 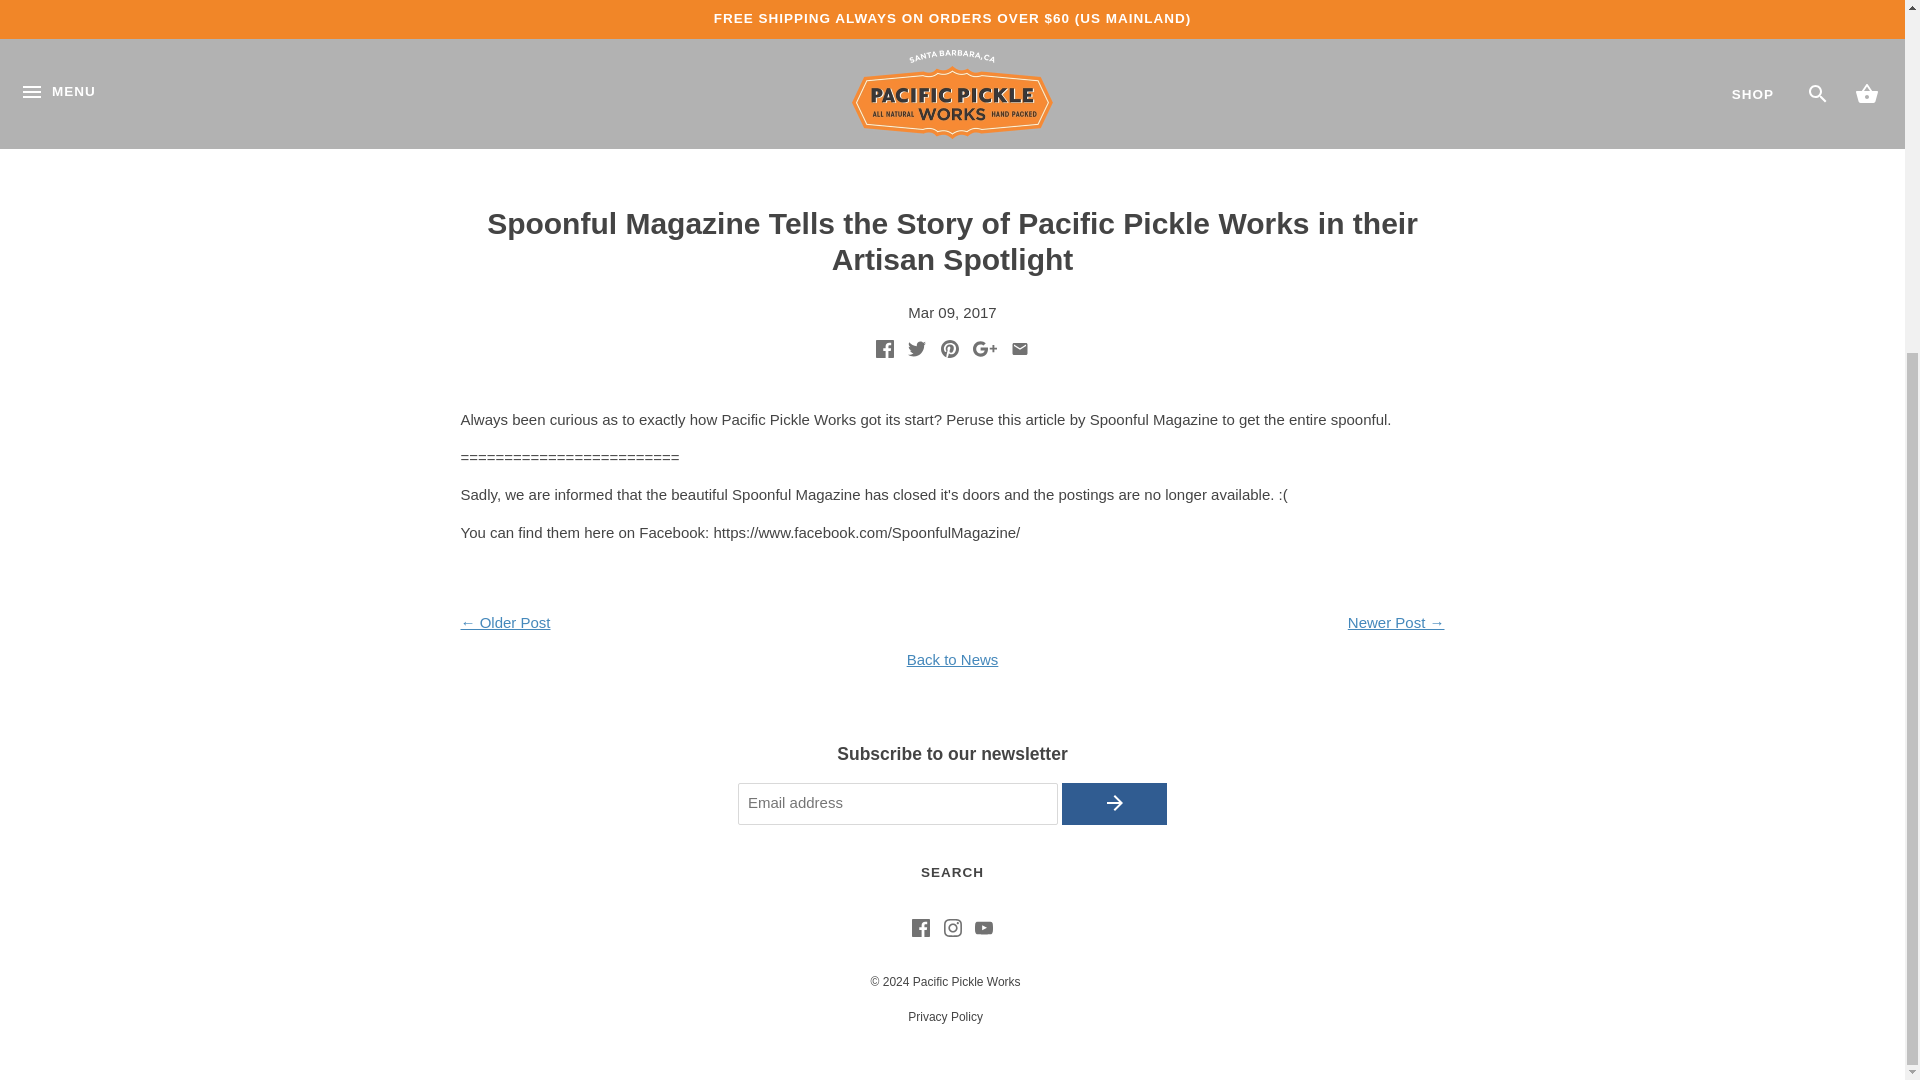 What do you see at coordinates (951, 874) in the screenshot?
I see `SEARCH` at bounding box center [951, 874].